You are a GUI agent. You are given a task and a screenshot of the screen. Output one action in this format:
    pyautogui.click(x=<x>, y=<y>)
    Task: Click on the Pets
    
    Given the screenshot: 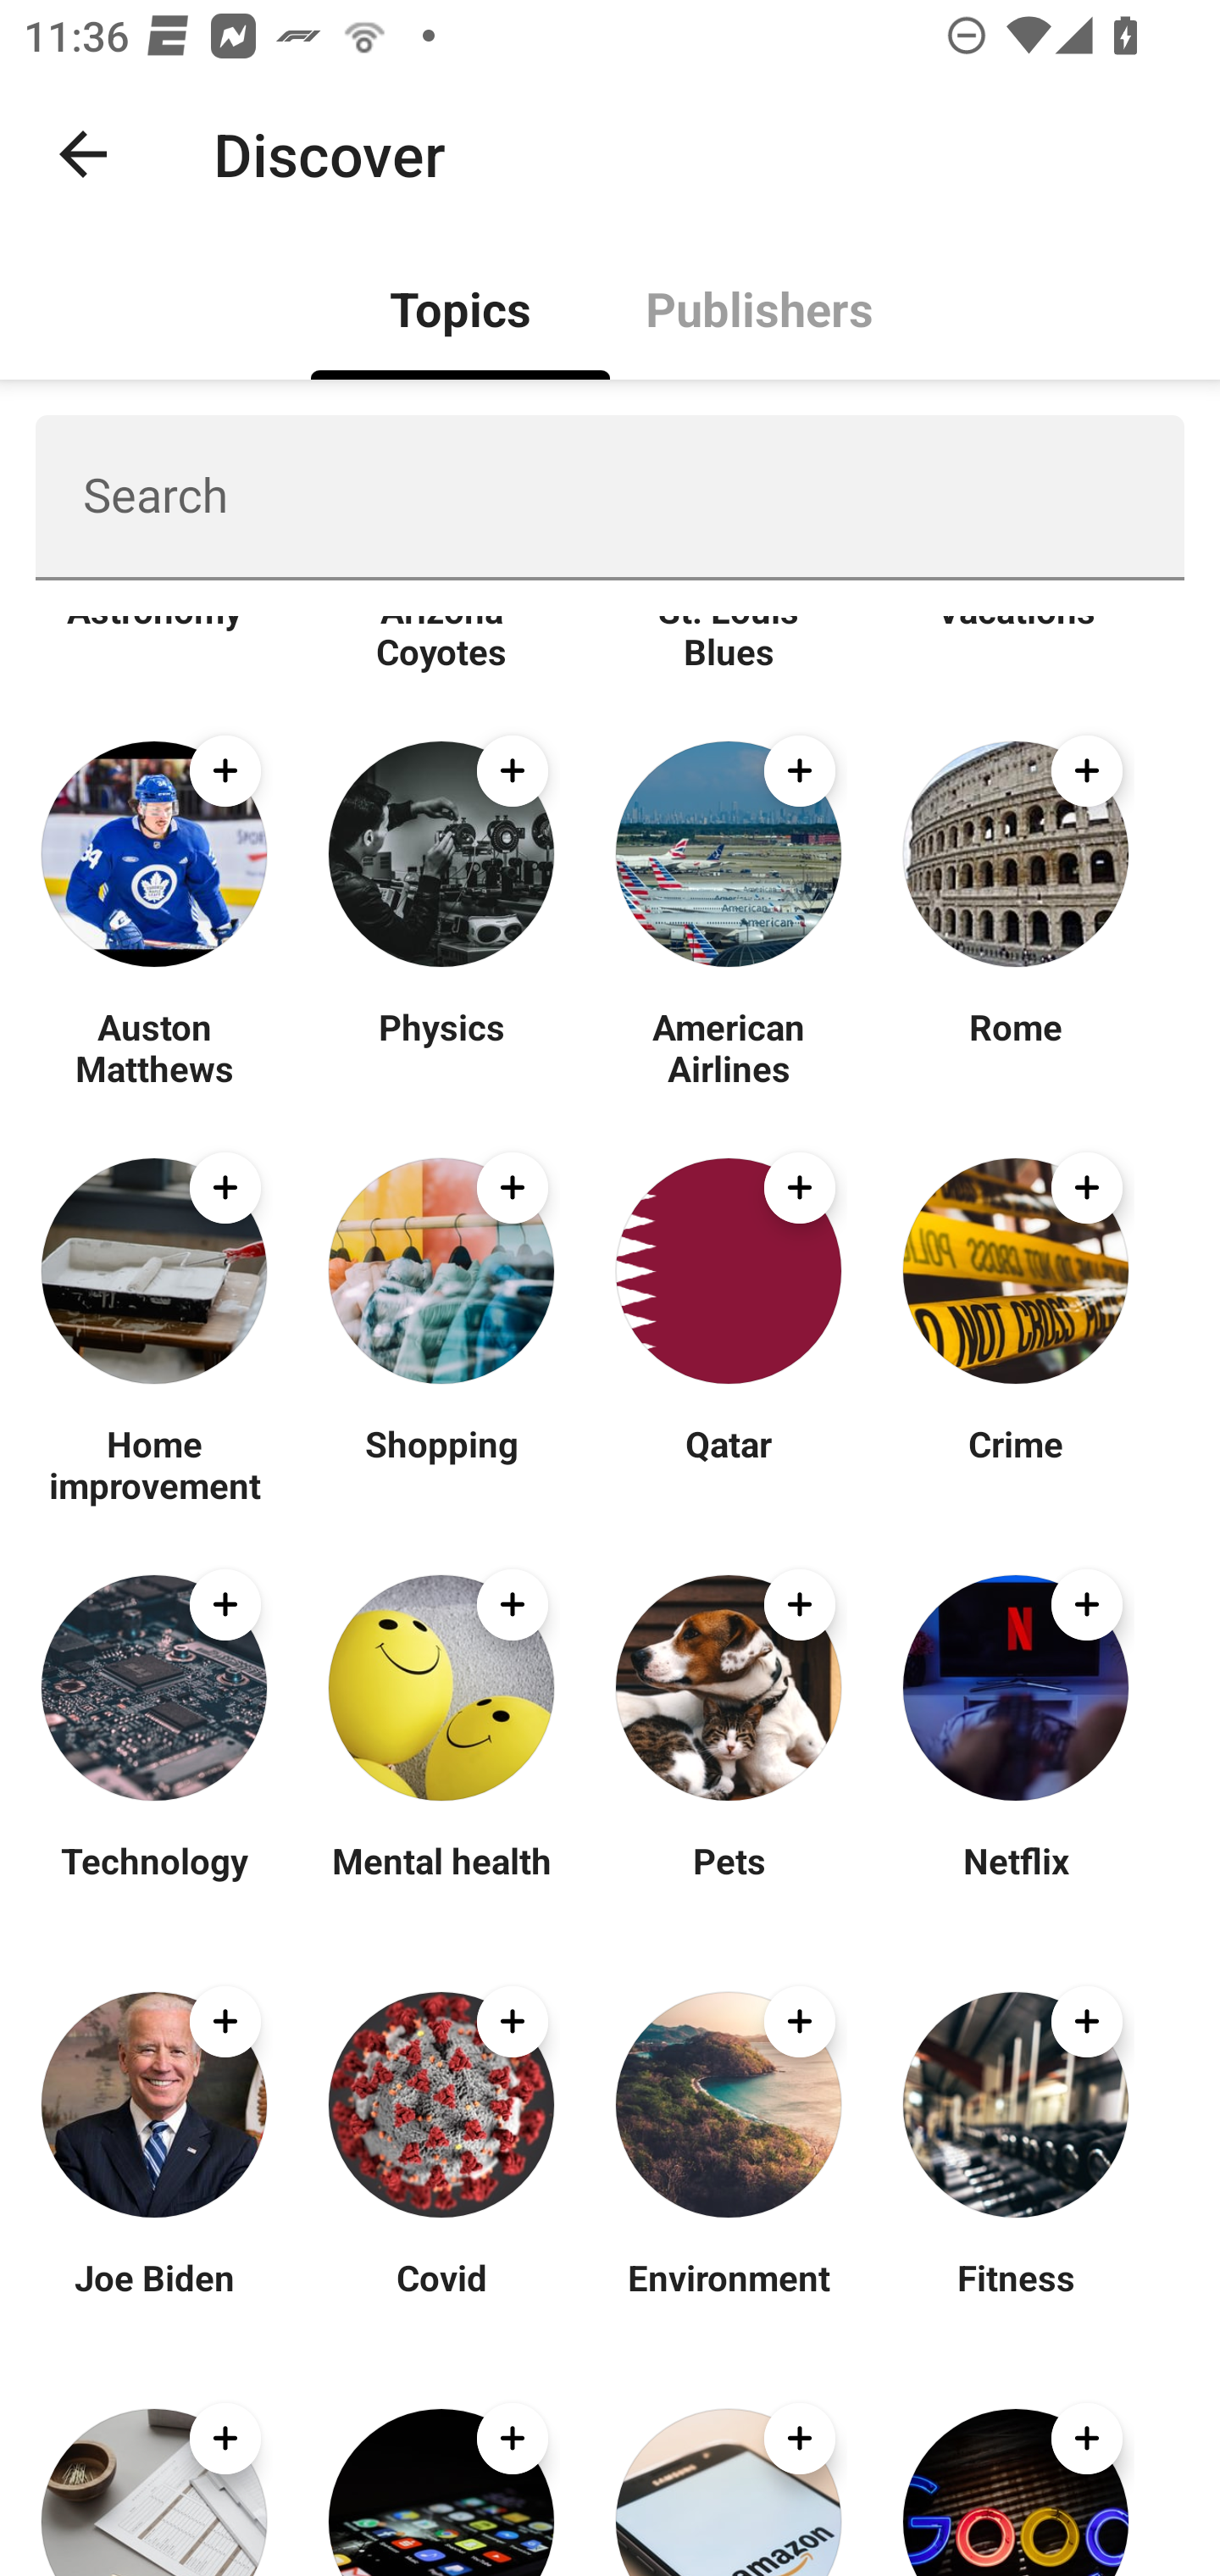 What is the action you would take?
    pyautogui.click(x=729, y=1881)
    